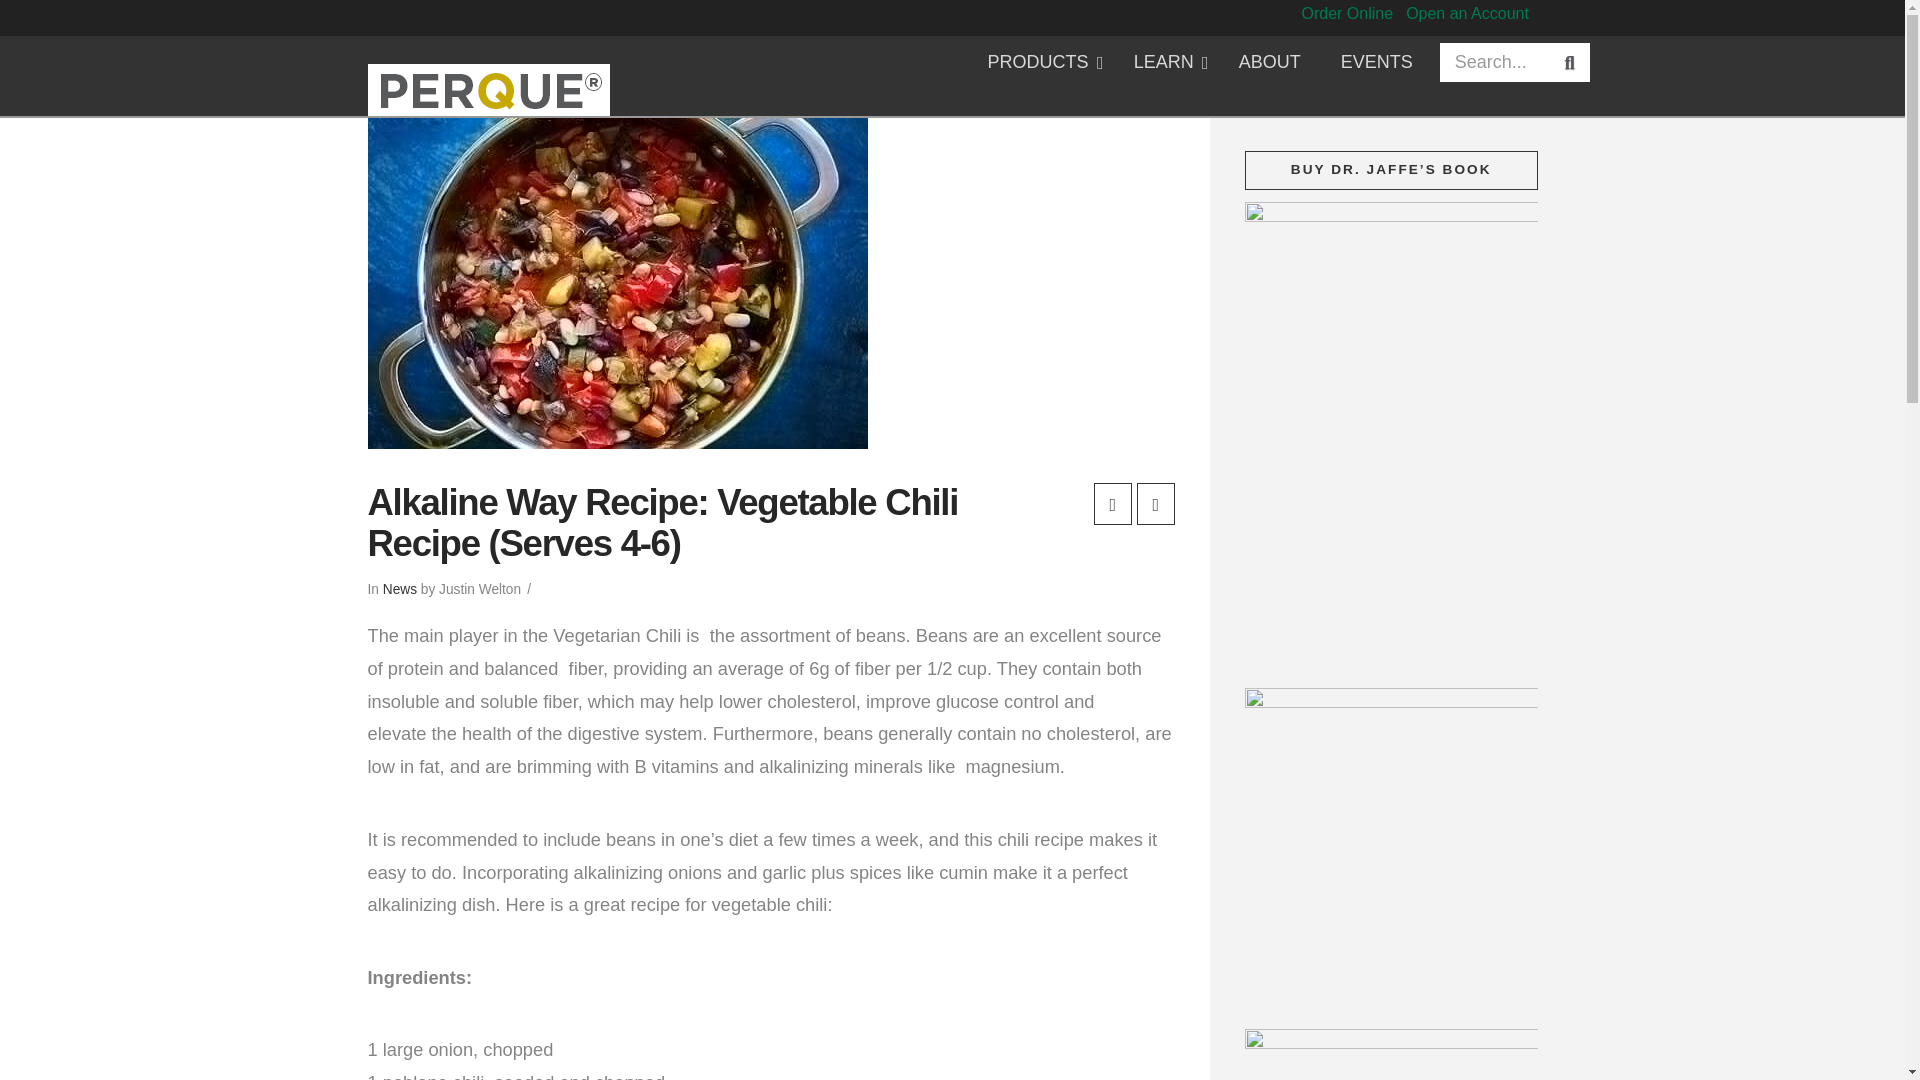 The image size is (1920, 1080). I want to click on Order Online, so click(1347, 13).